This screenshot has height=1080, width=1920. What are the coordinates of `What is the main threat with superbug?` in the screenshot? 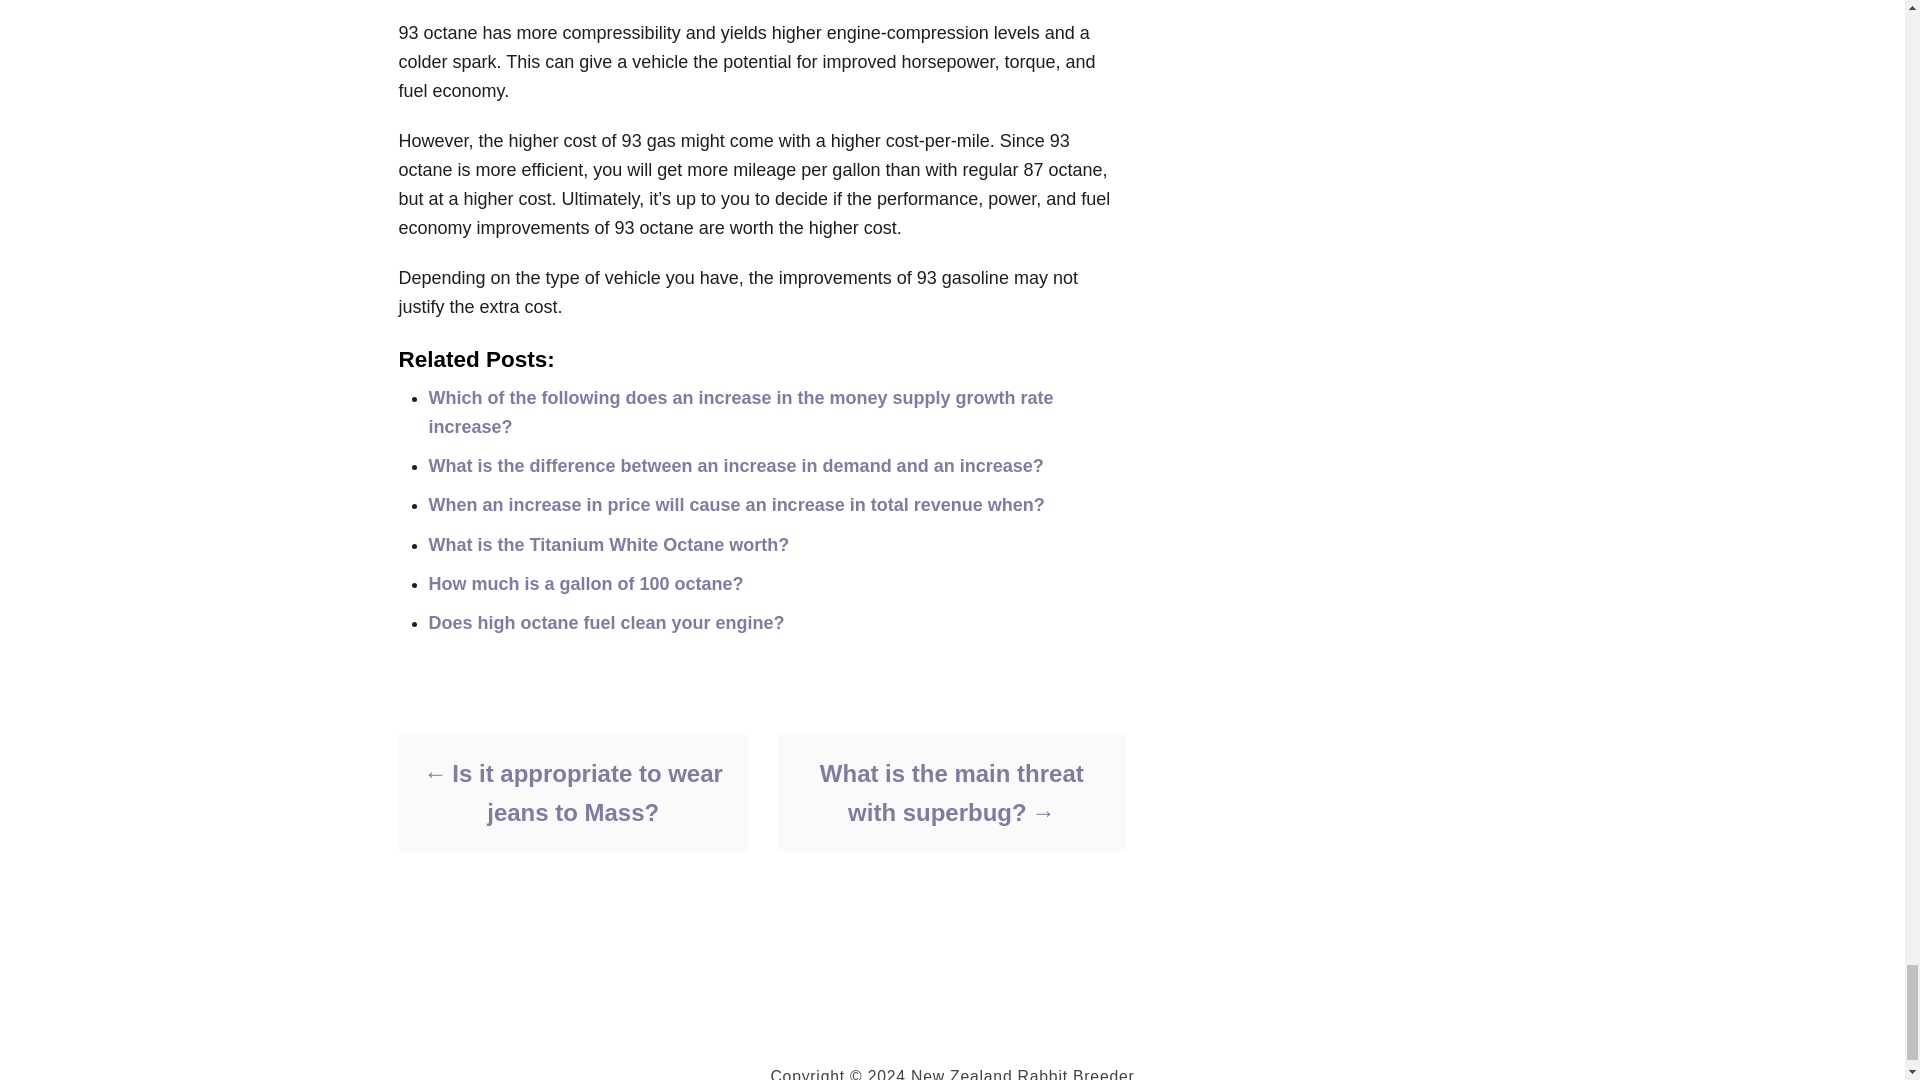 It's located at (950, 792).